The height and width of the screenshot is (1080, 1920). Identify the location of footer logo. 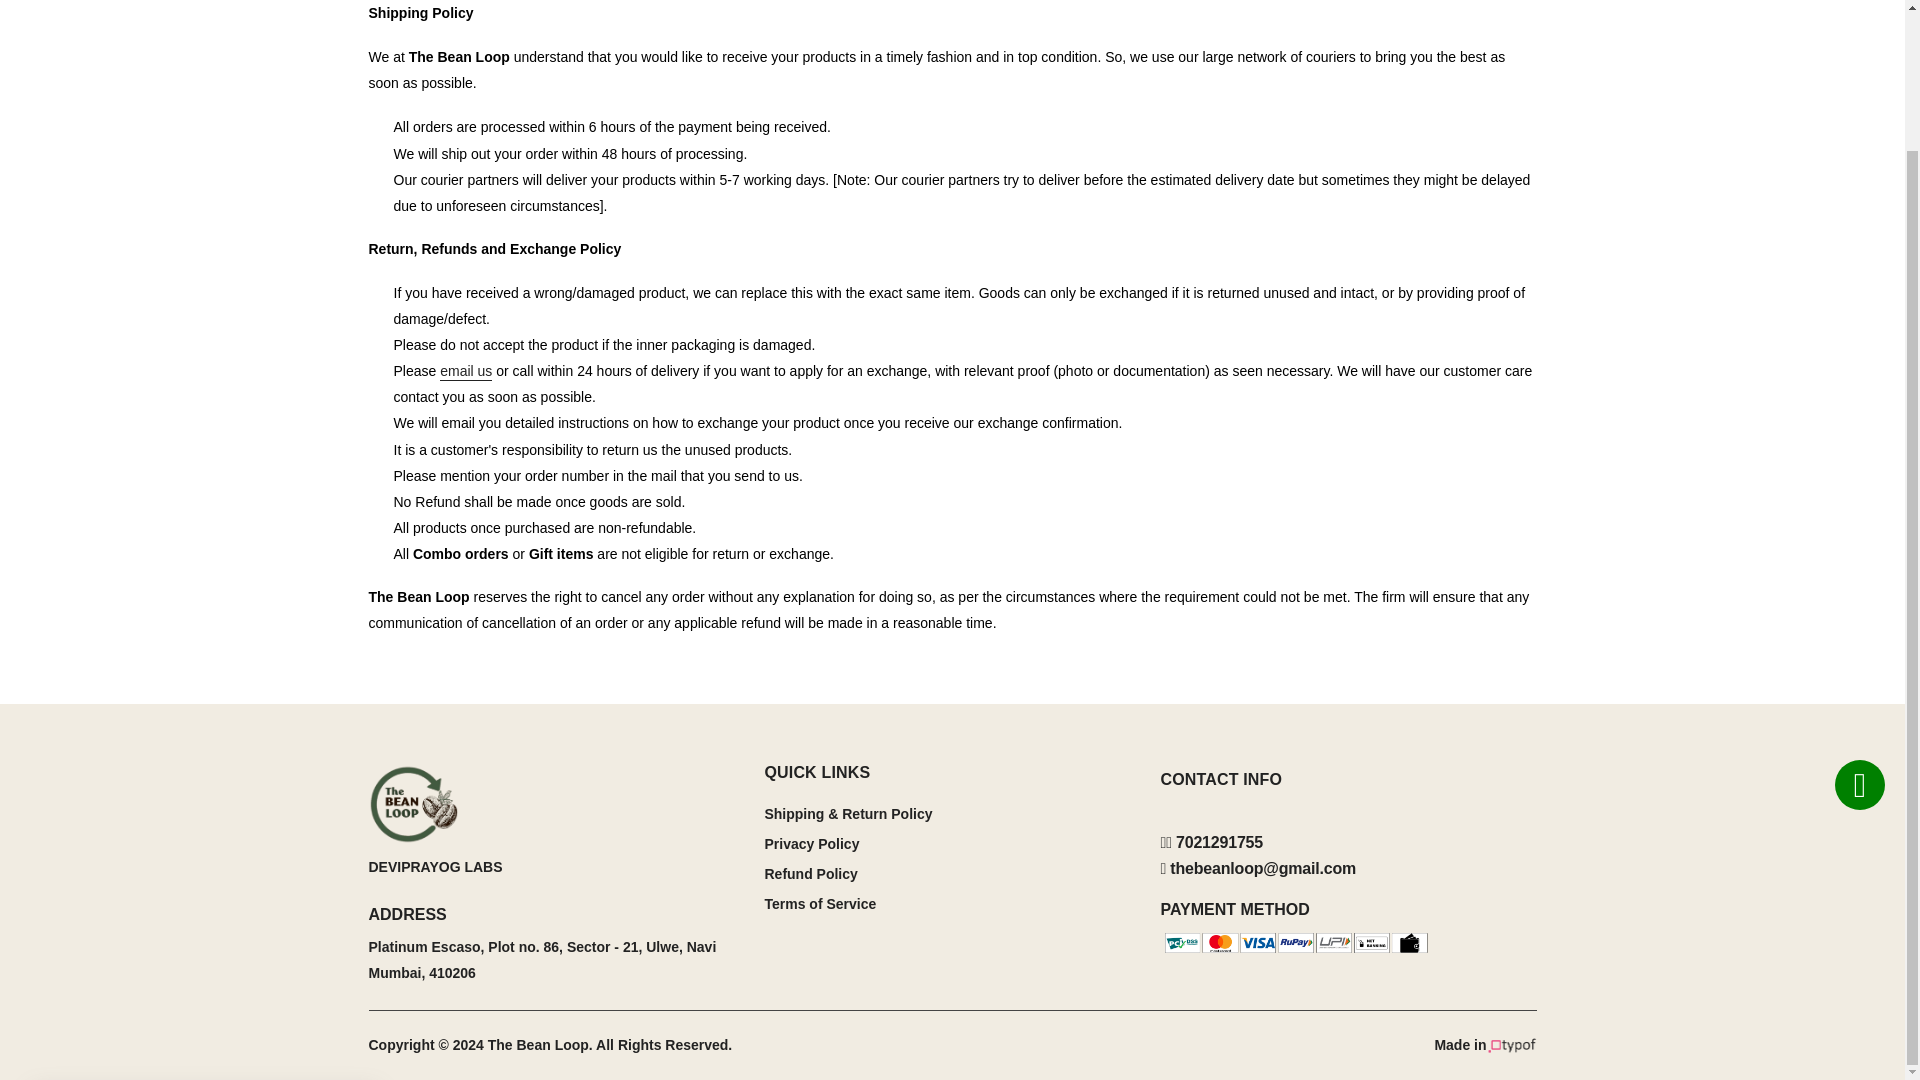
(556, 803).